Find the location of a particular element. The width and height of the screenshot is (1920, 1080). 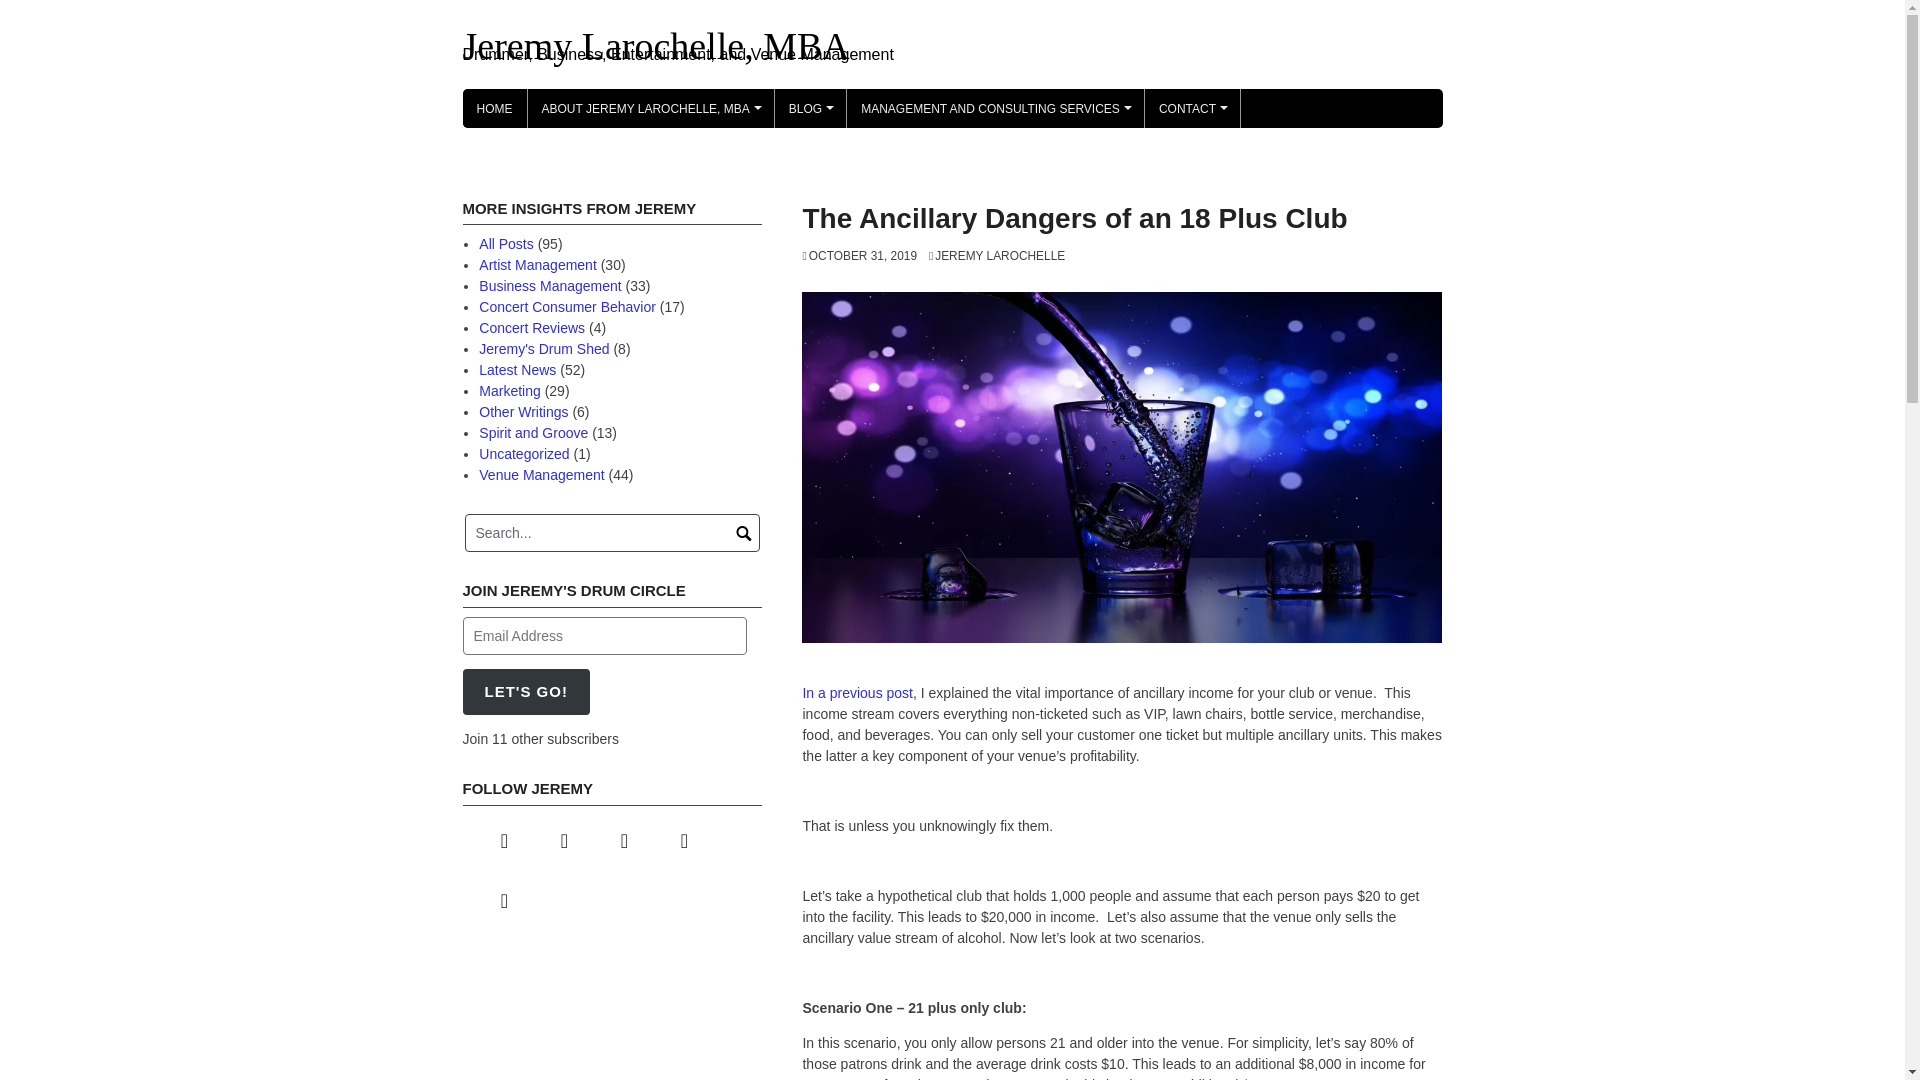

HOME is located at coordinates (494, 108).